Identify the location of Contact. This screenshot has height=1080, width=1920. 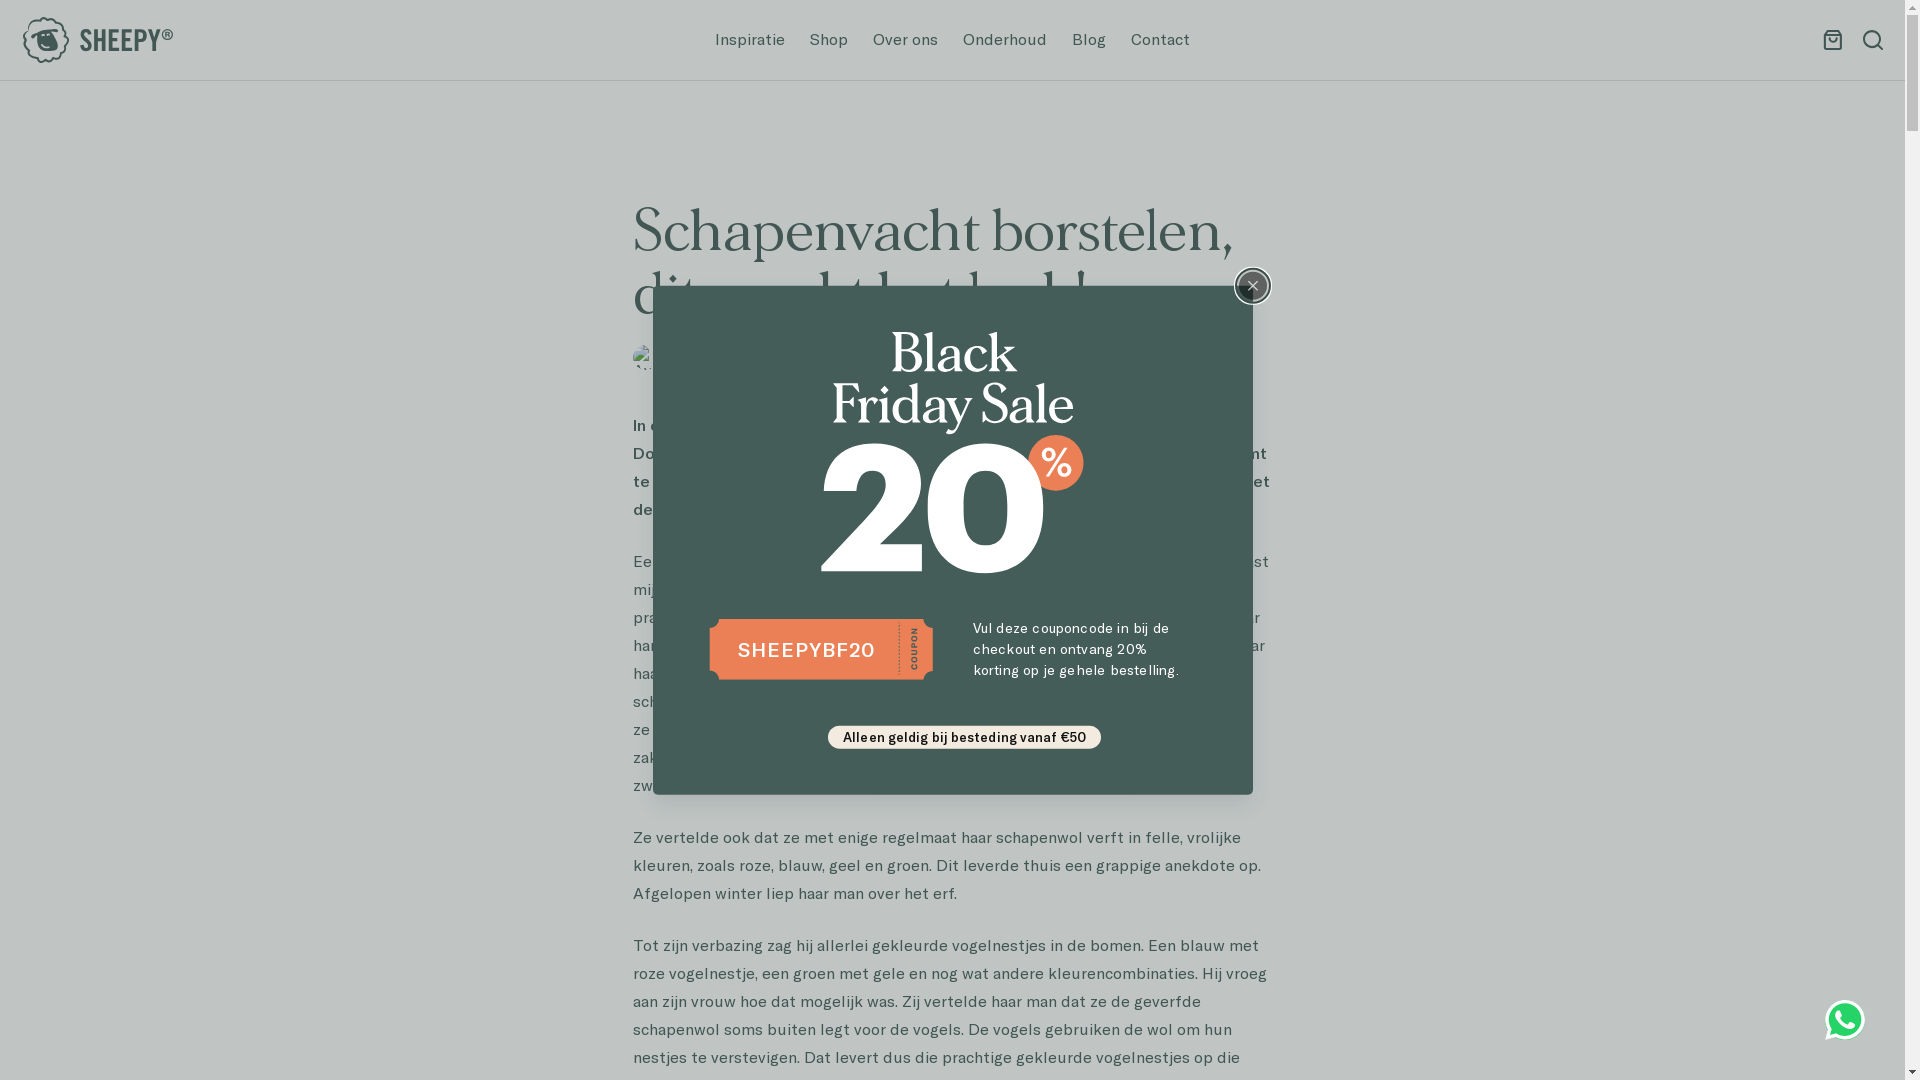
(1160, 40).